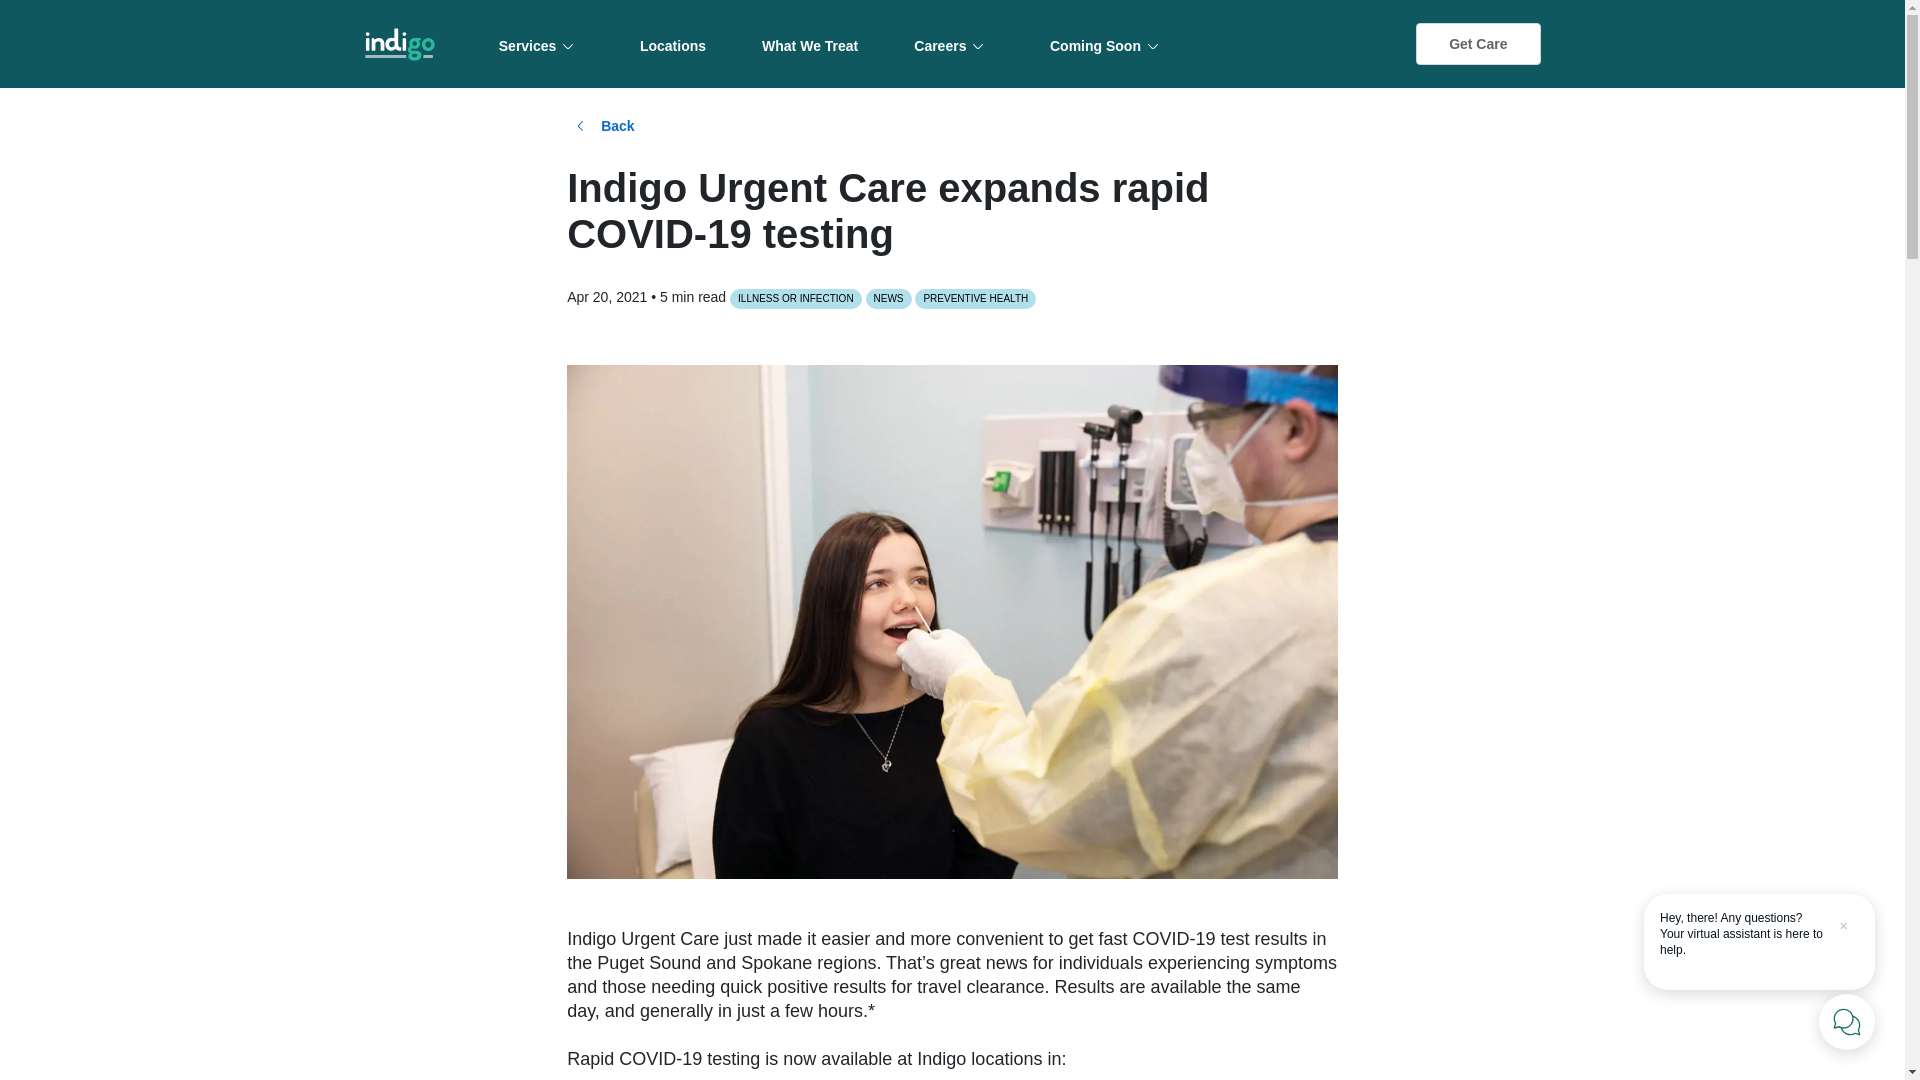 Image resolution: width=1920 pixels, height=1080 pixels. Describe the element at coordinates (1109, 44) in the screenshot. I see `Coming Soon` at that location.